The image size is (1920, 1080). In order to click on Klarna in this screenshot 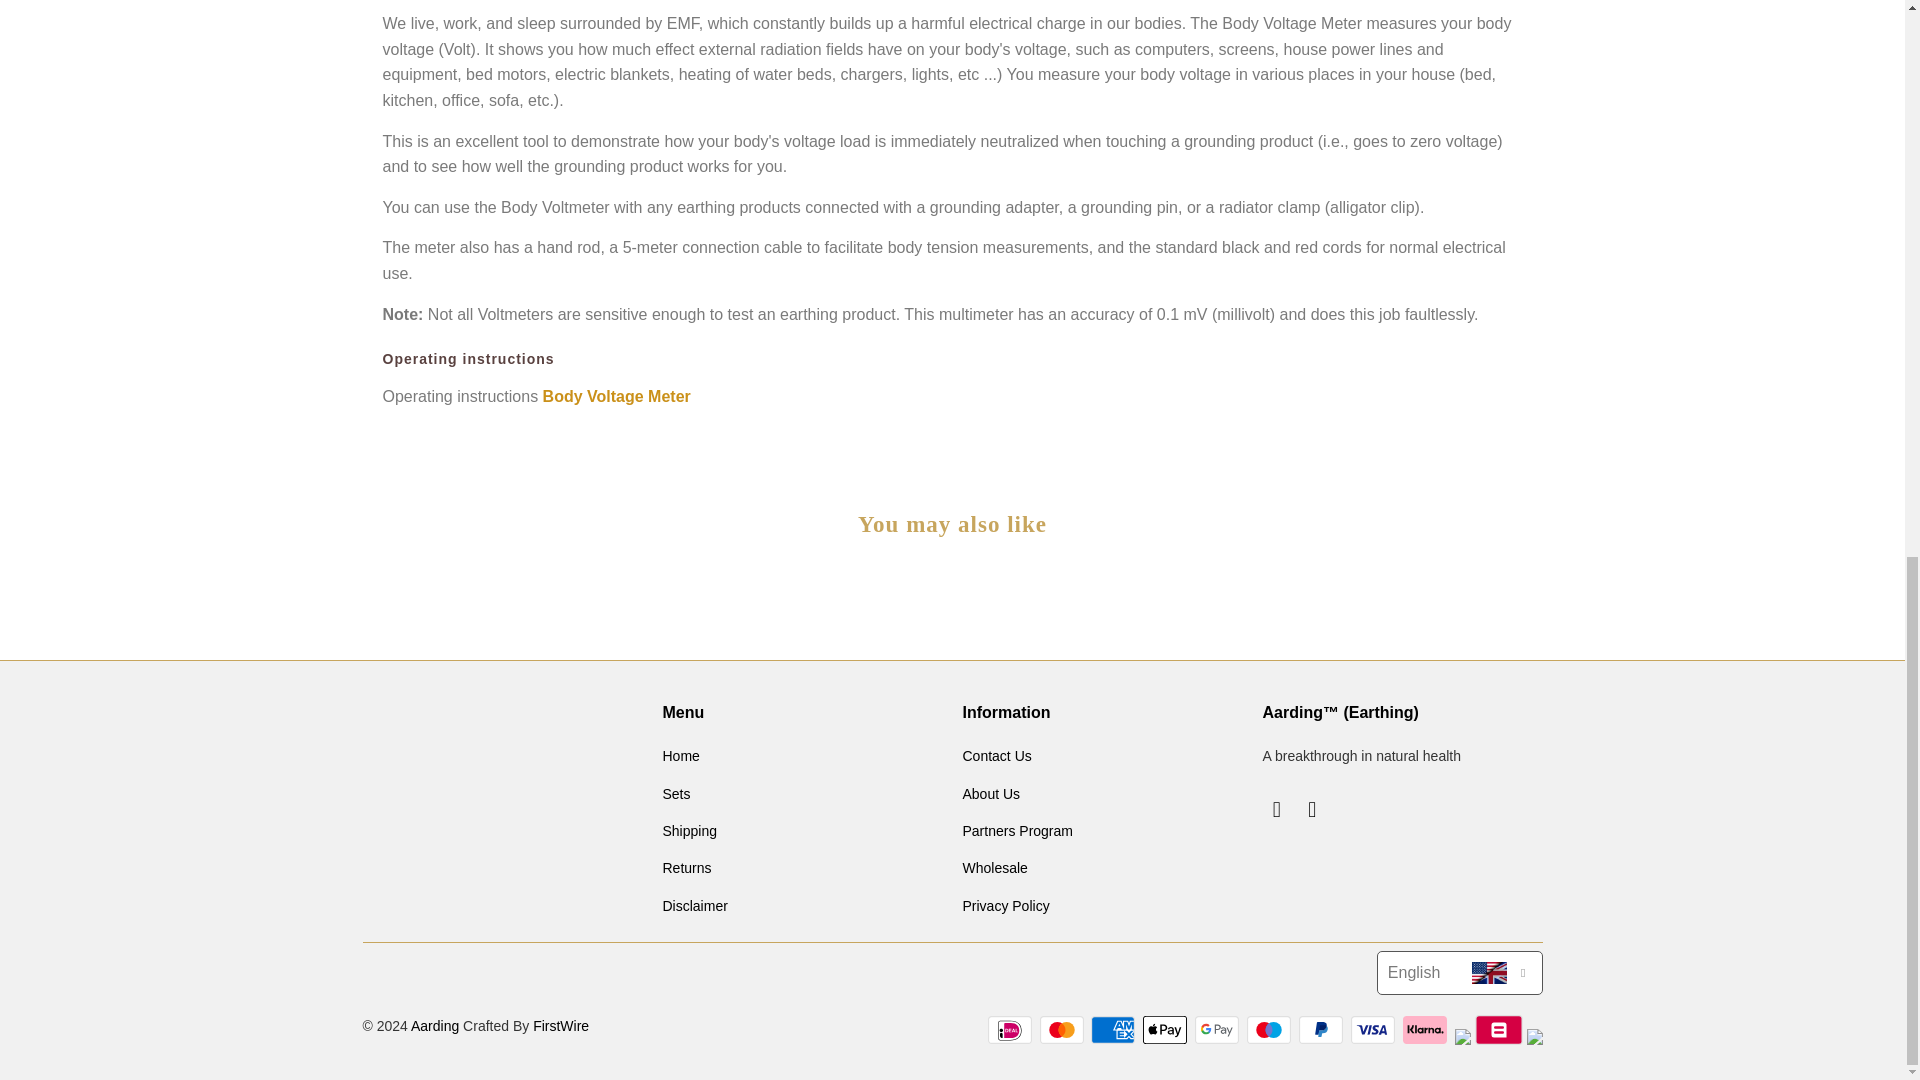, I will do `click(1427, 1030)`.